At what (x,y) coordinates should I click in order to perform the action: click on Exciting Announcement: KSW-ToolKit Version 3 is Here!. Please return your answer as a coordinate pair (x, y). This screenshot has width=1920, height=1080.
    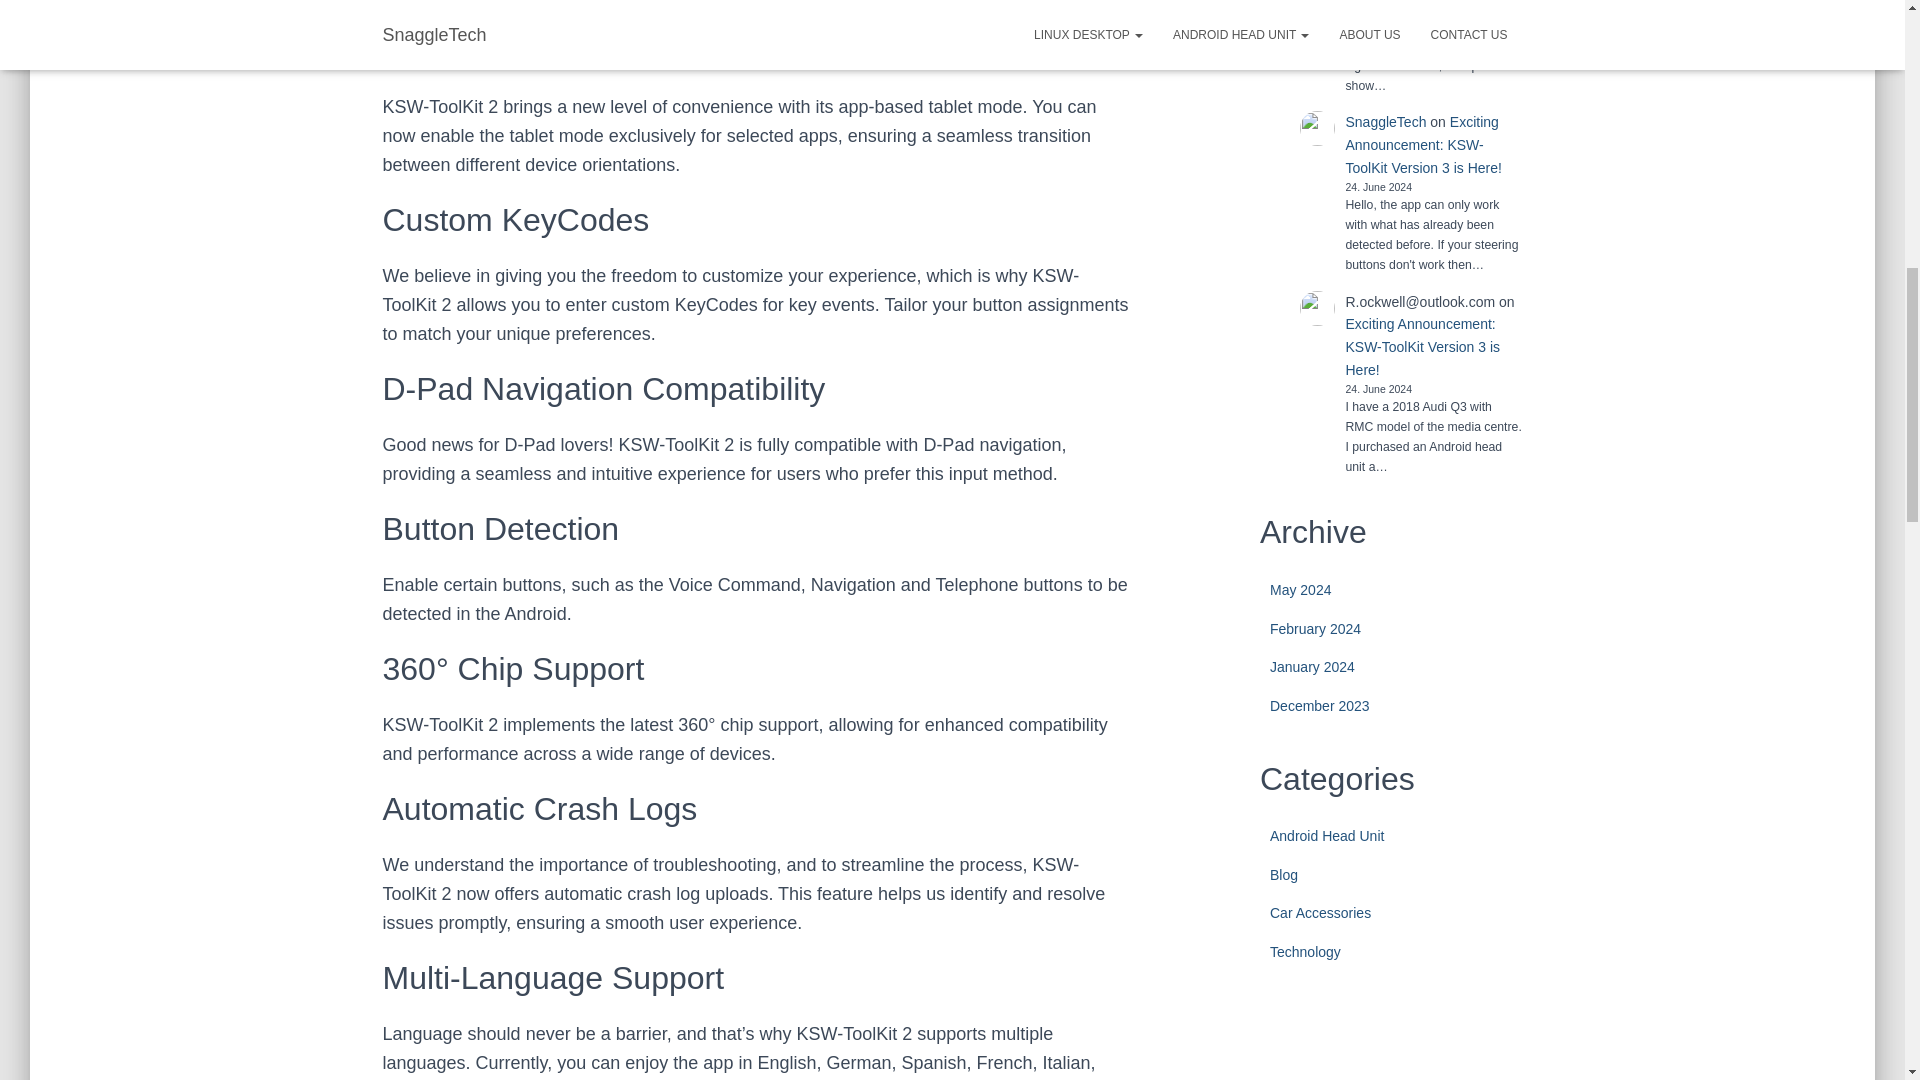
    Looking at the image, I should click on (1423, 144).